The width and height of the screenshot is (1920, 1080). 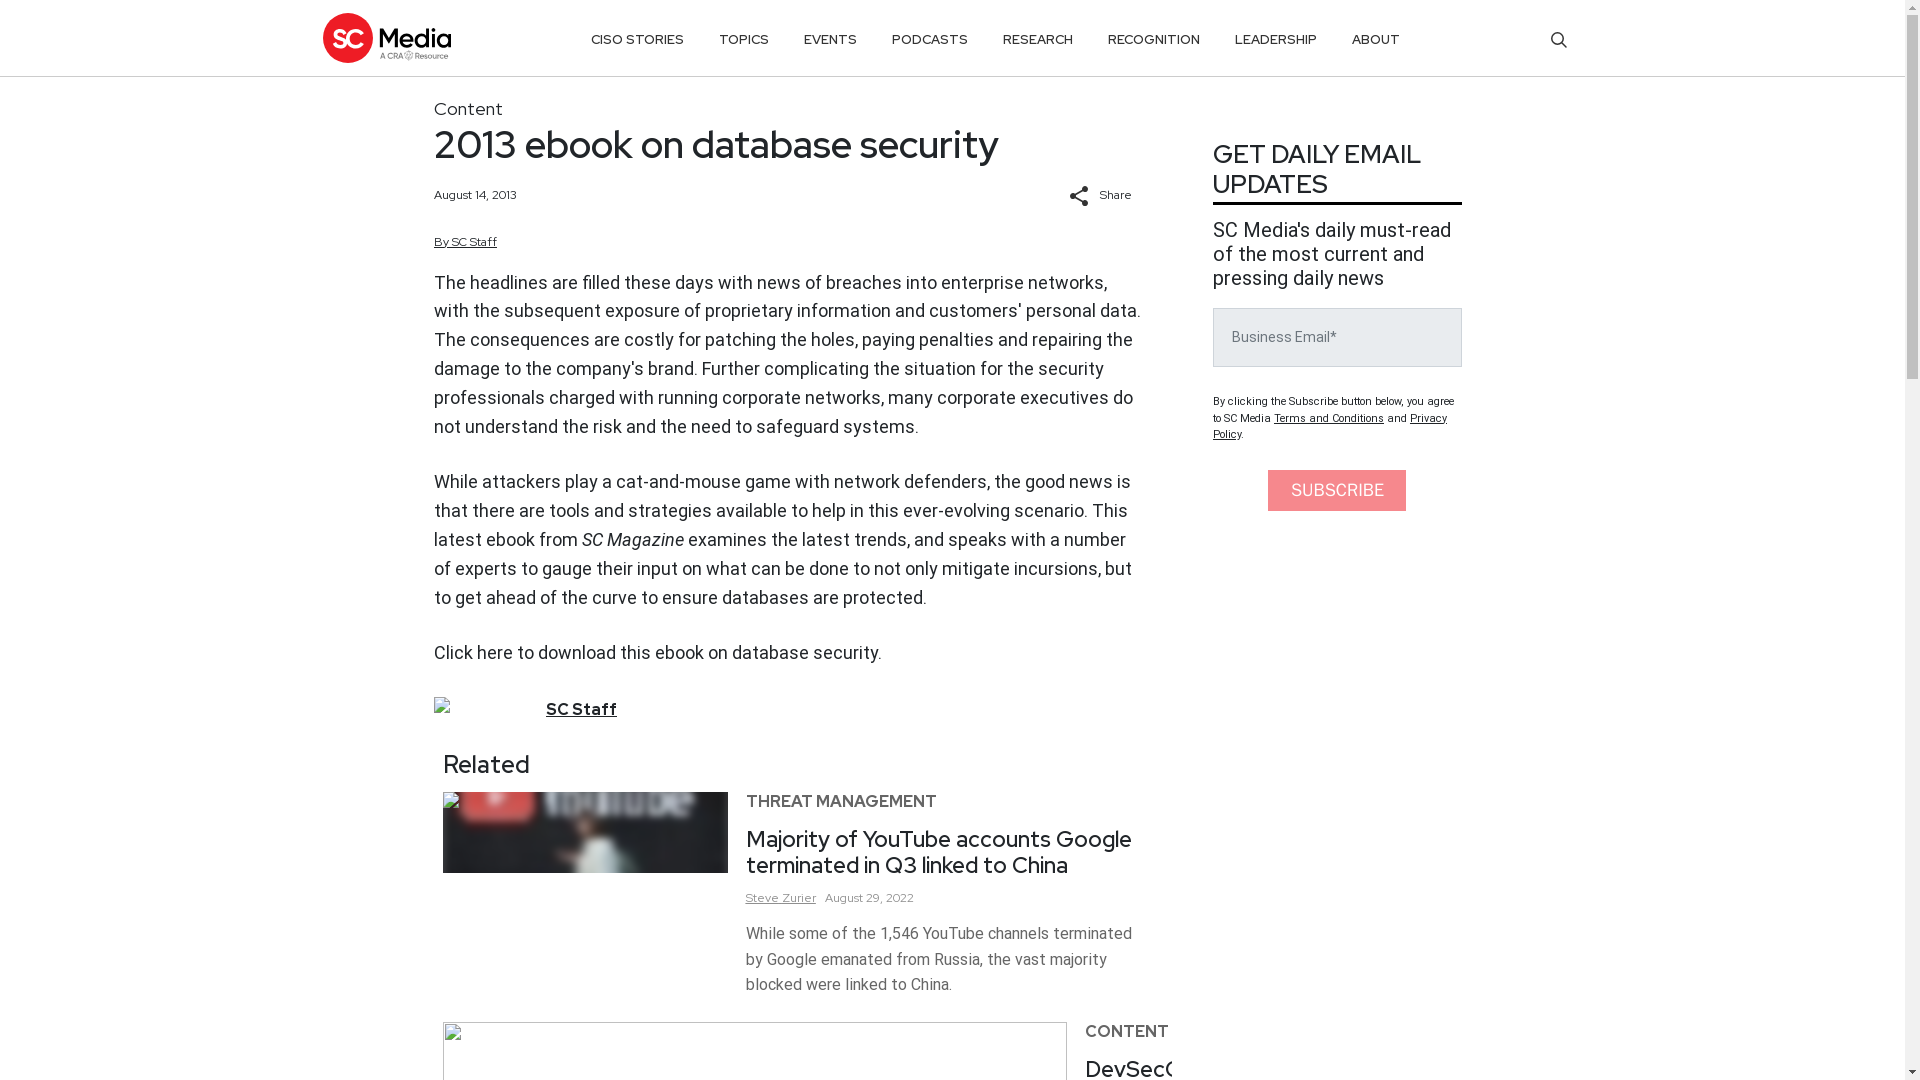 I want to click on CONTENT, so click(x=1126, y=1031).